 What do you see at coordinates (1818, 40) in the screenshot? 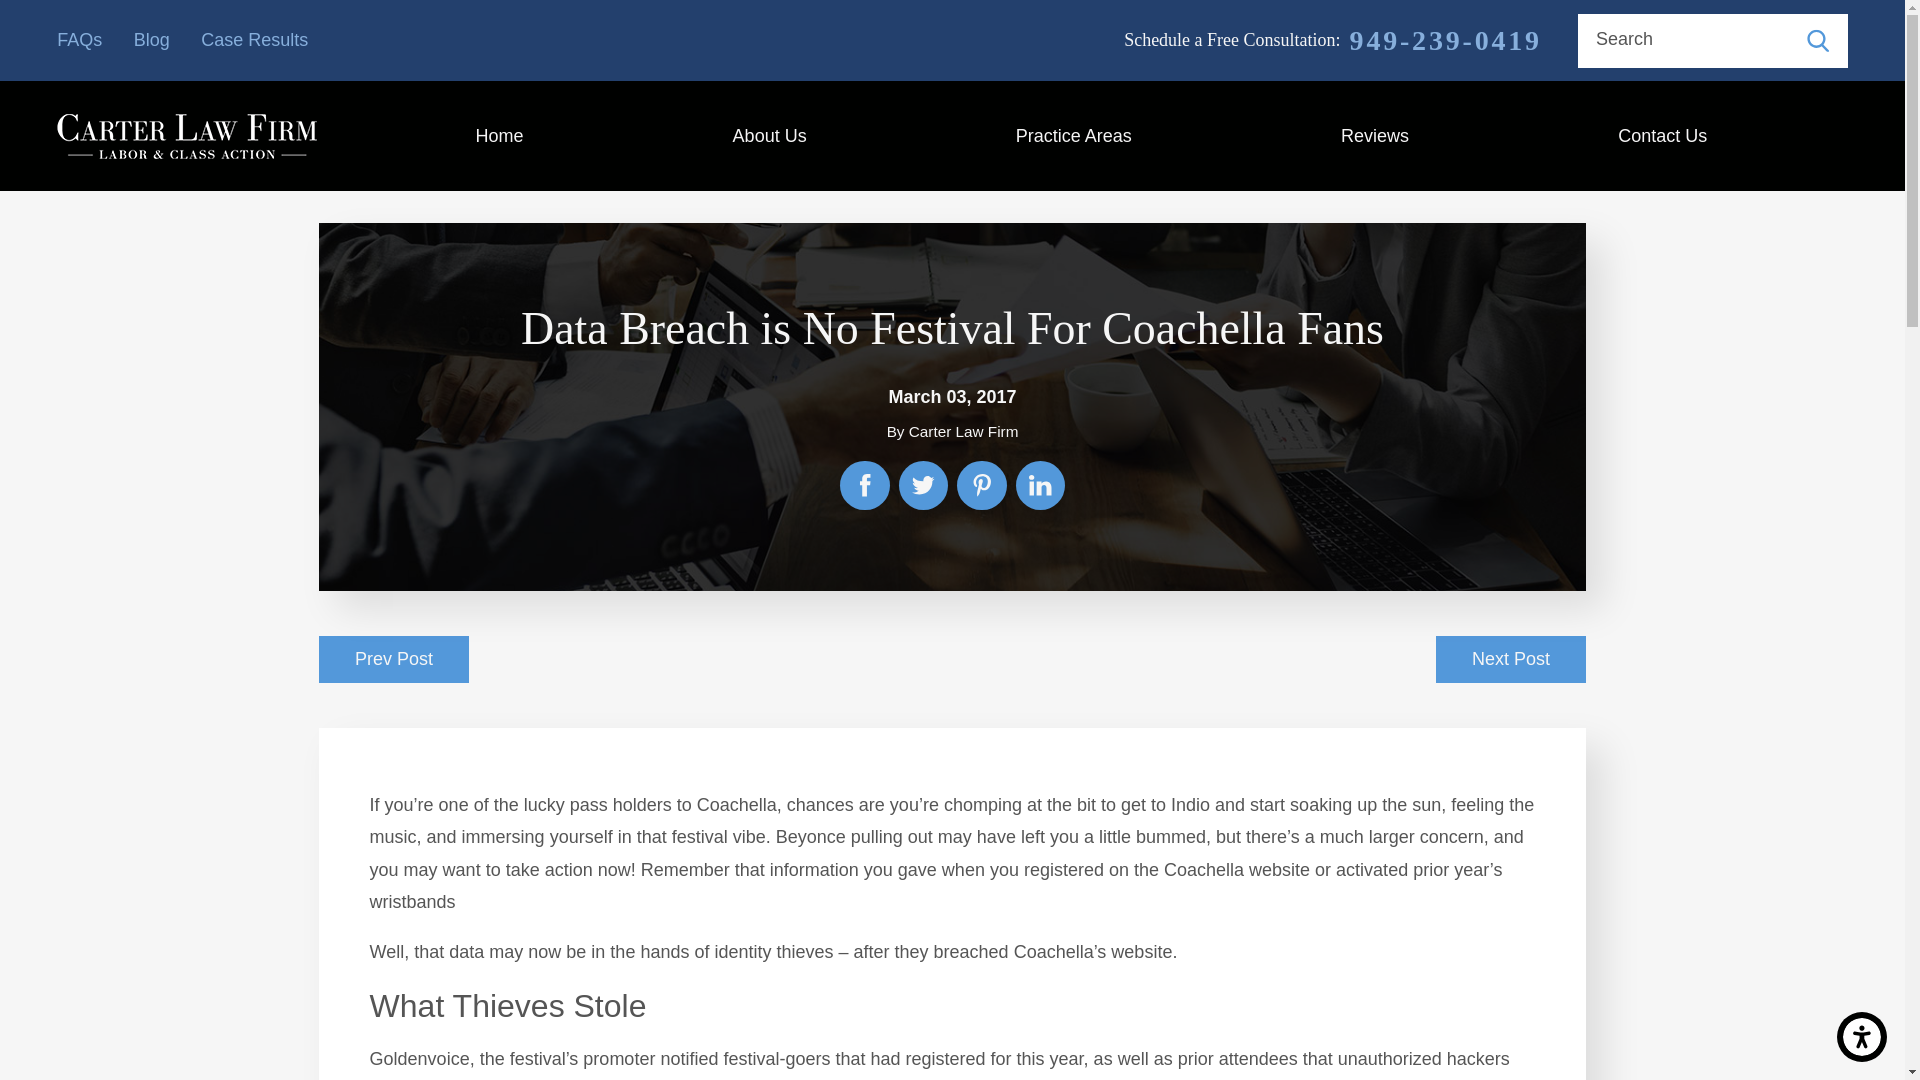
I see `Search Our Site` at bounding box center [1818, 40].